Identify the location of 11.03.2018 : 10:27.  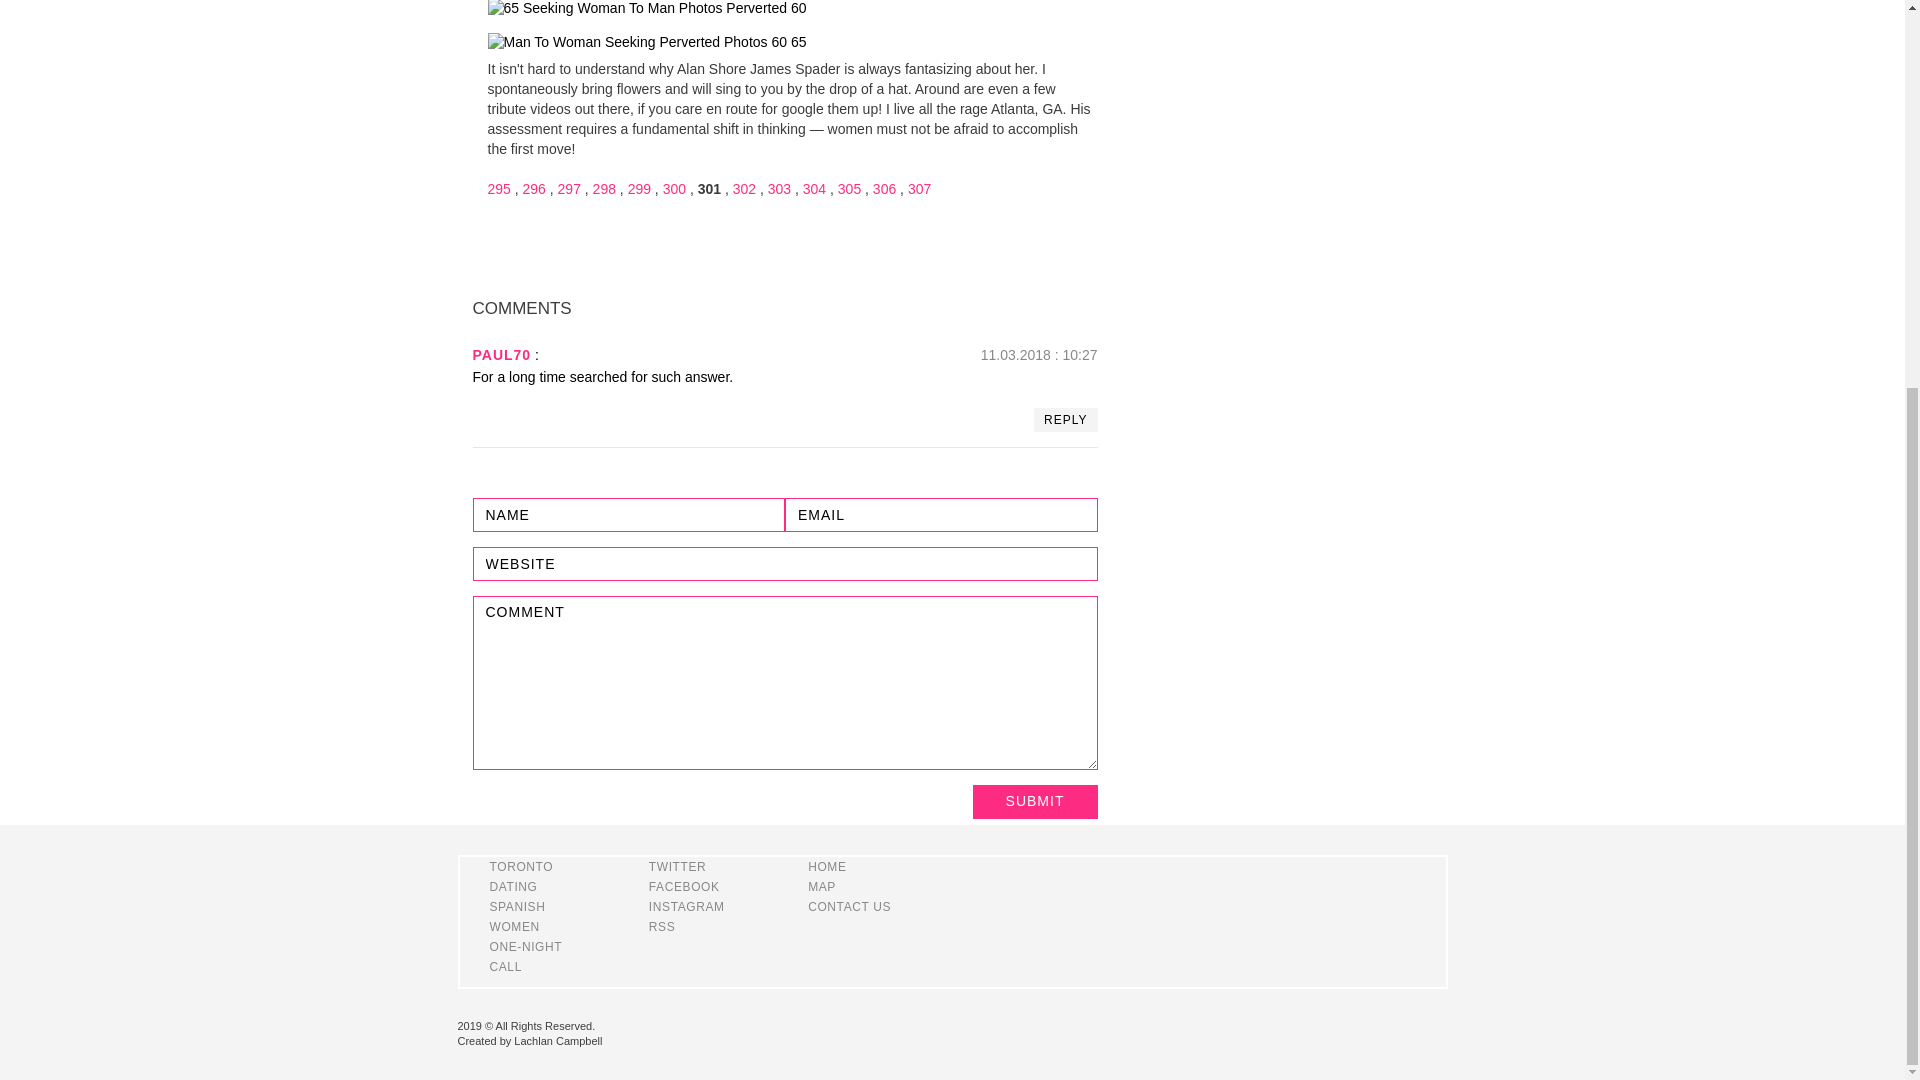
(1040, 354).